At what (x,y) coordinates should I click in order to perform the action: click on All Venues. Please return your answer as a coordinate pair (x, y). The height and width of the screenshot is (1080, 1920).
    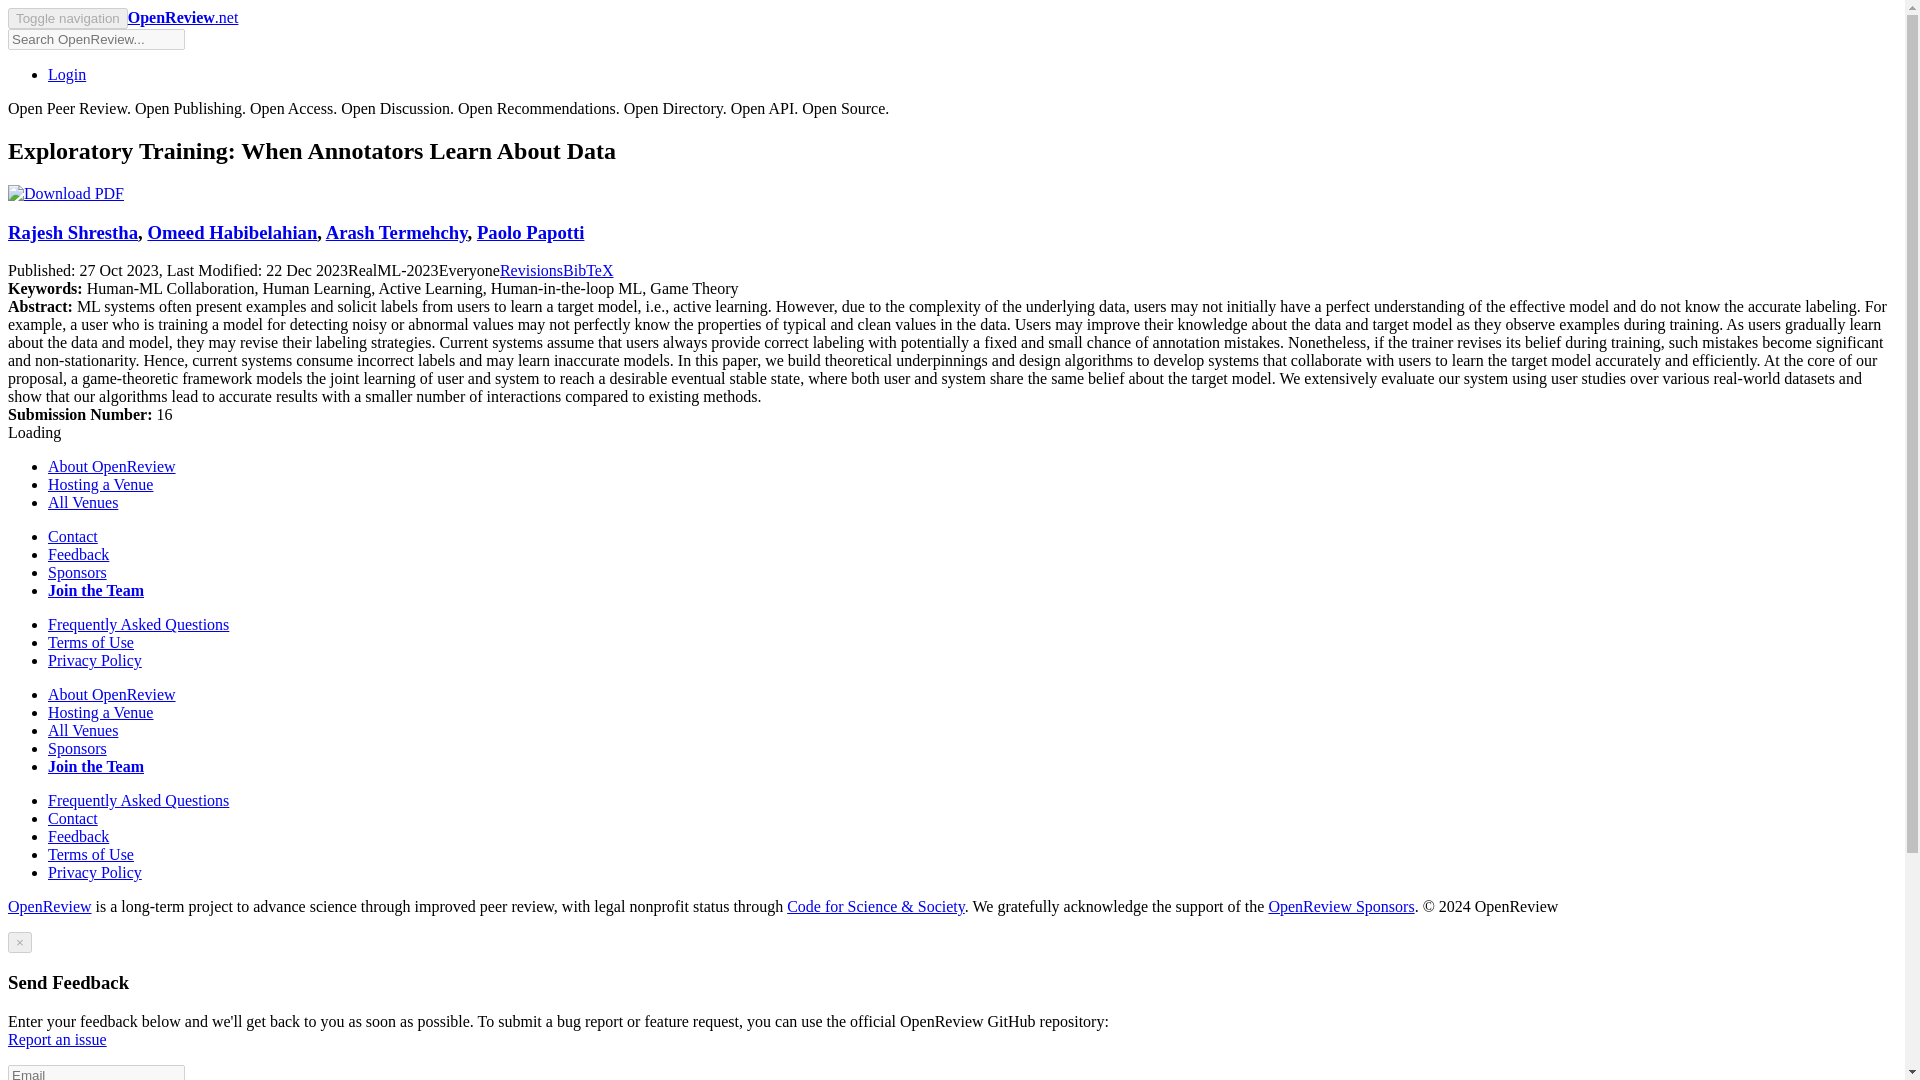
    Looking at the image, I should click on (82, 502).